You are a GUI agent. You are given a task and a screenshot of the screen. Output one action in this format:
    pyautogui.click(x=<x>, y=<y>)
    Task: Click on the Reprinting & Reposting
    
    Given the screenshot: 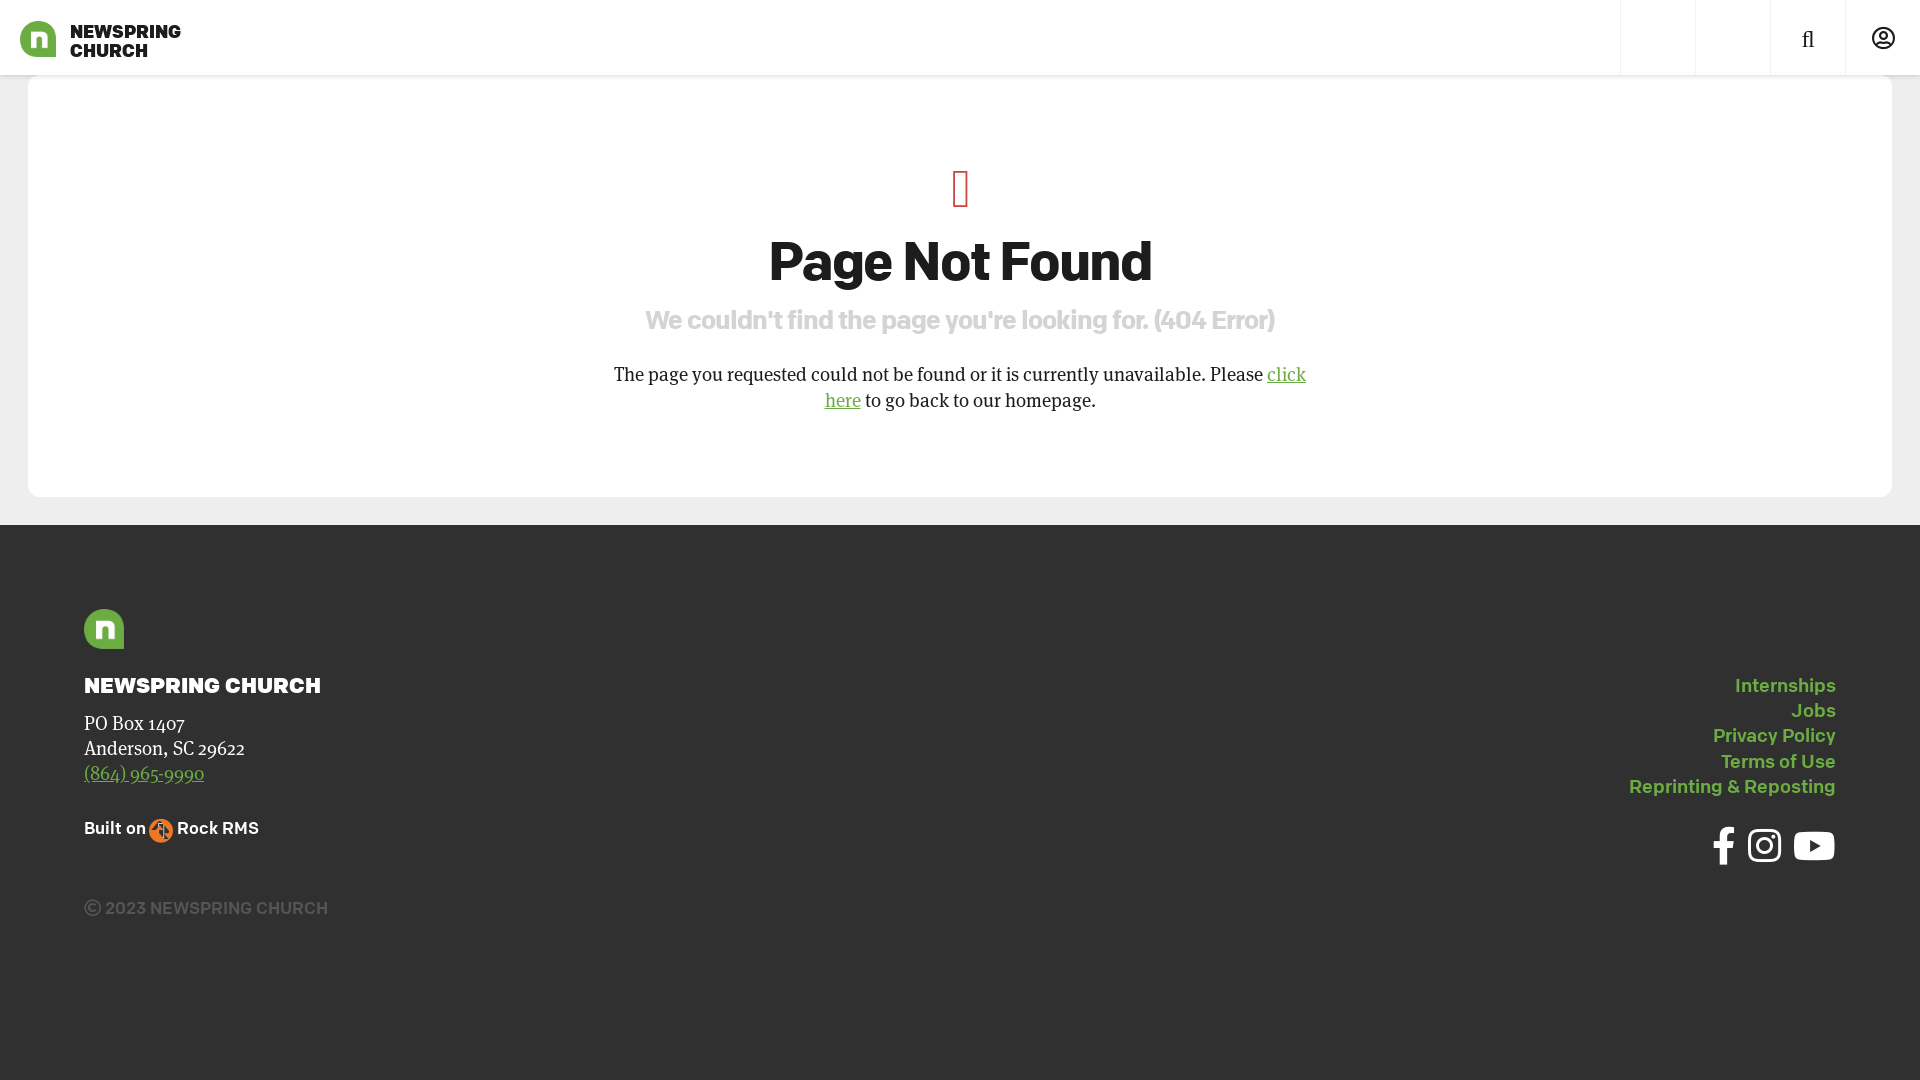 What is the action you would take?
    pyautogui.click(x=1732, y=786)
    